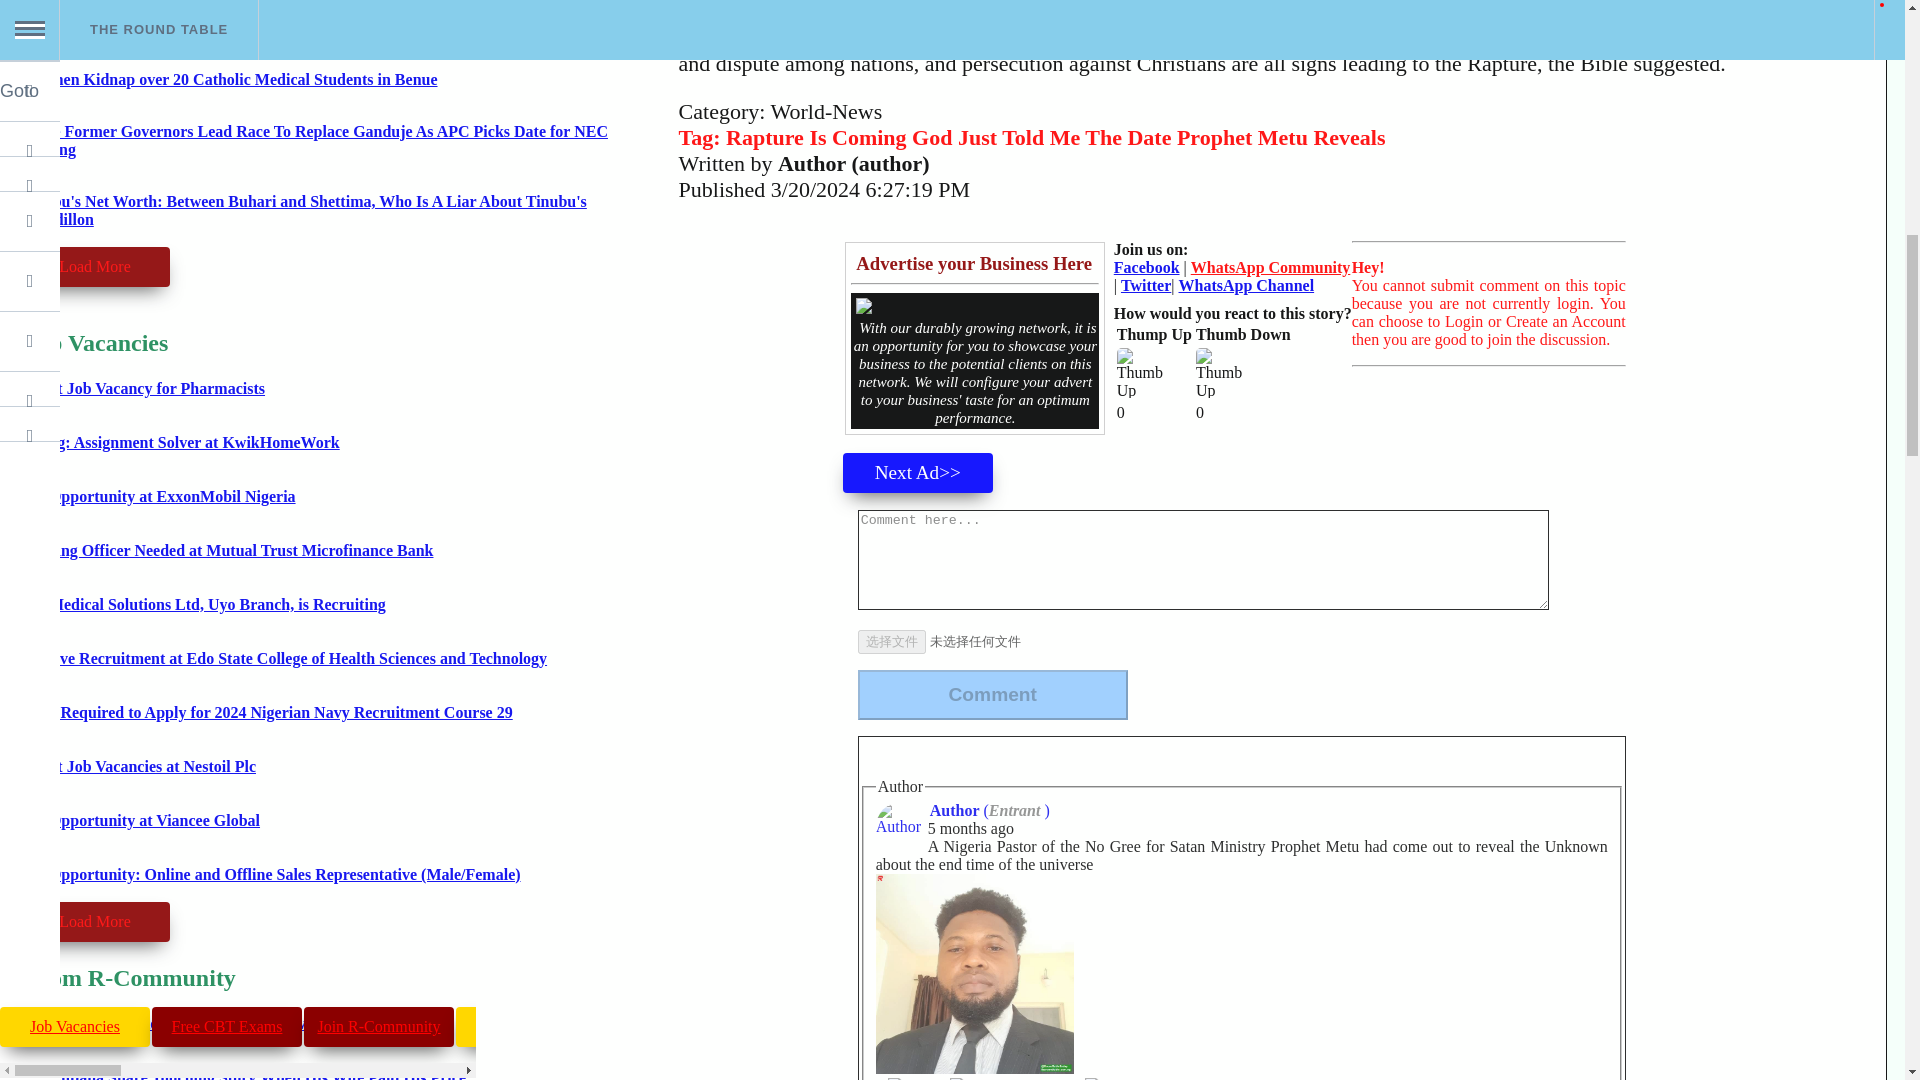 The width and height of the screenshot is (1920, 1080). Describe the element at coordinates (228, 27) in the screenshot. I see `Angry Police Officers Protest Unpaid Salaries For 11 Months` at that location.